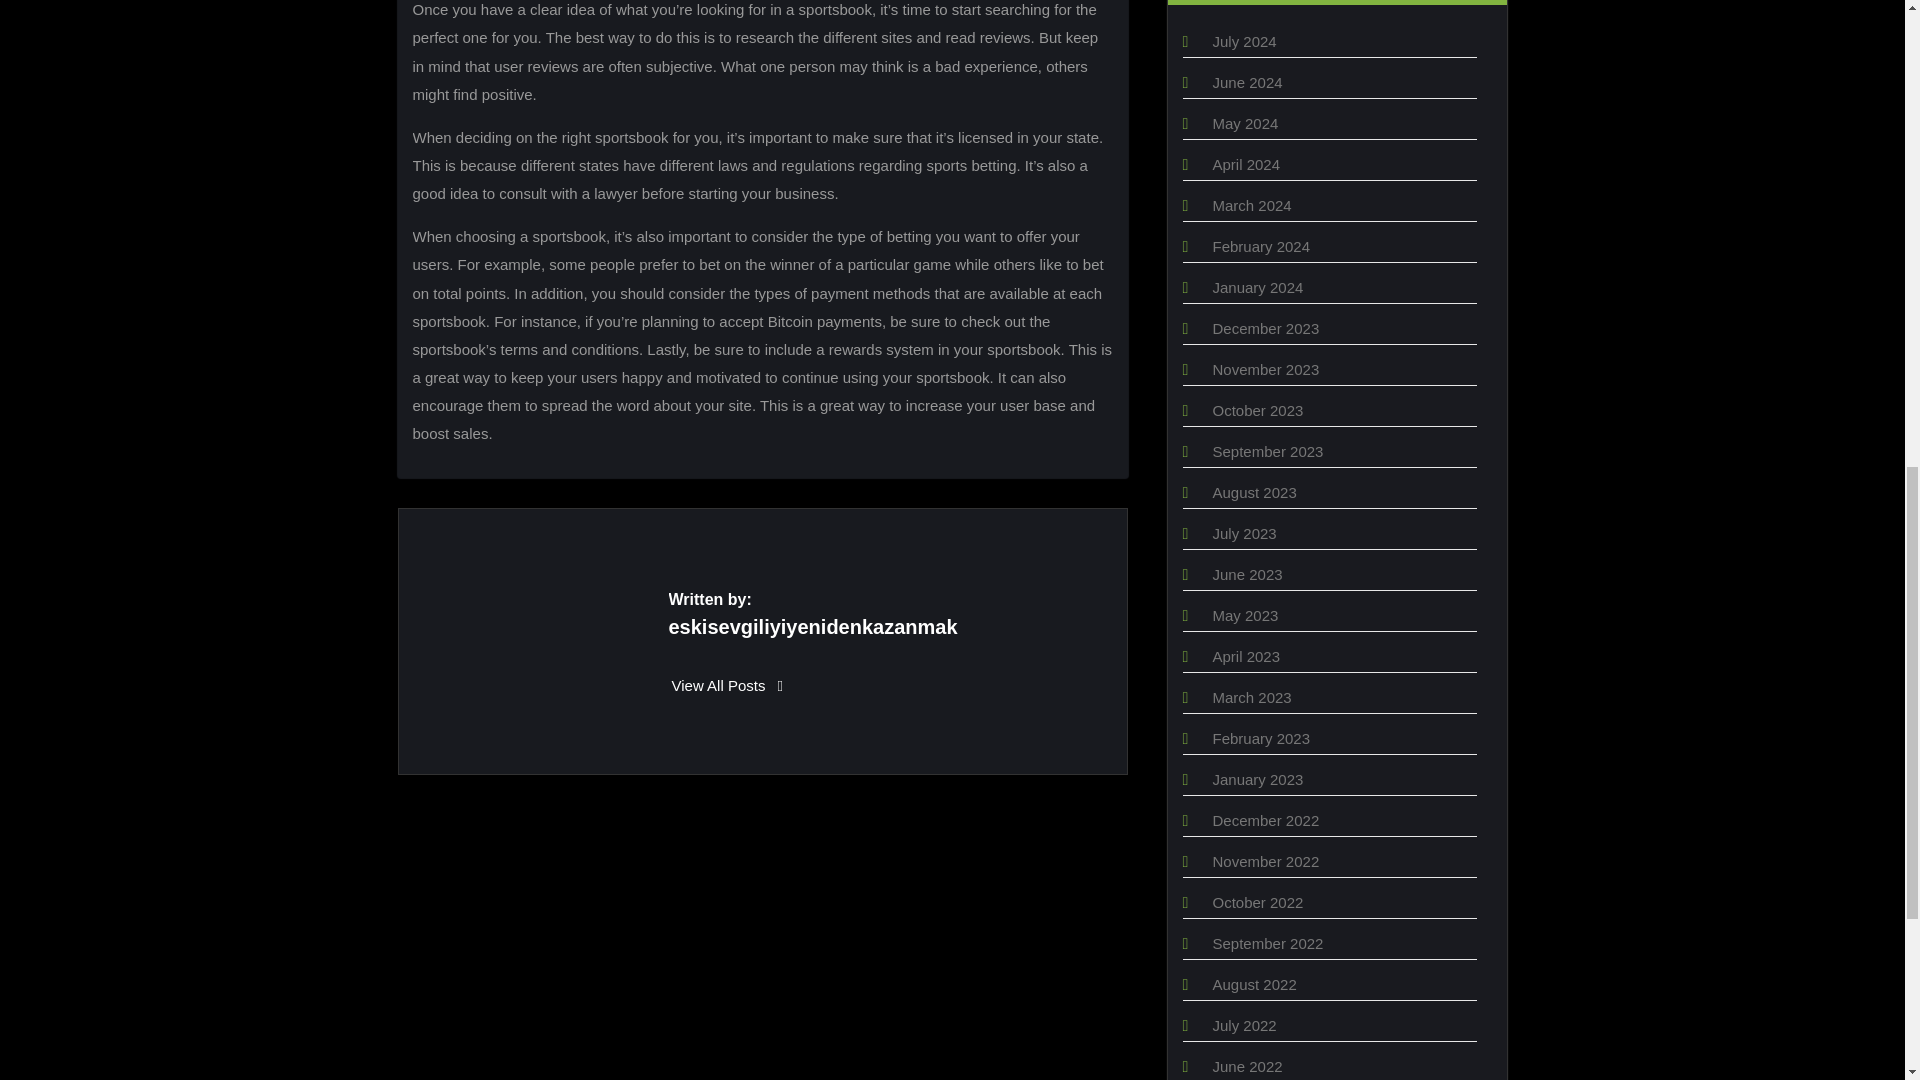 This screenshot has height=1080, width=1920. I want to click on August 2022, so click(1254, 984).